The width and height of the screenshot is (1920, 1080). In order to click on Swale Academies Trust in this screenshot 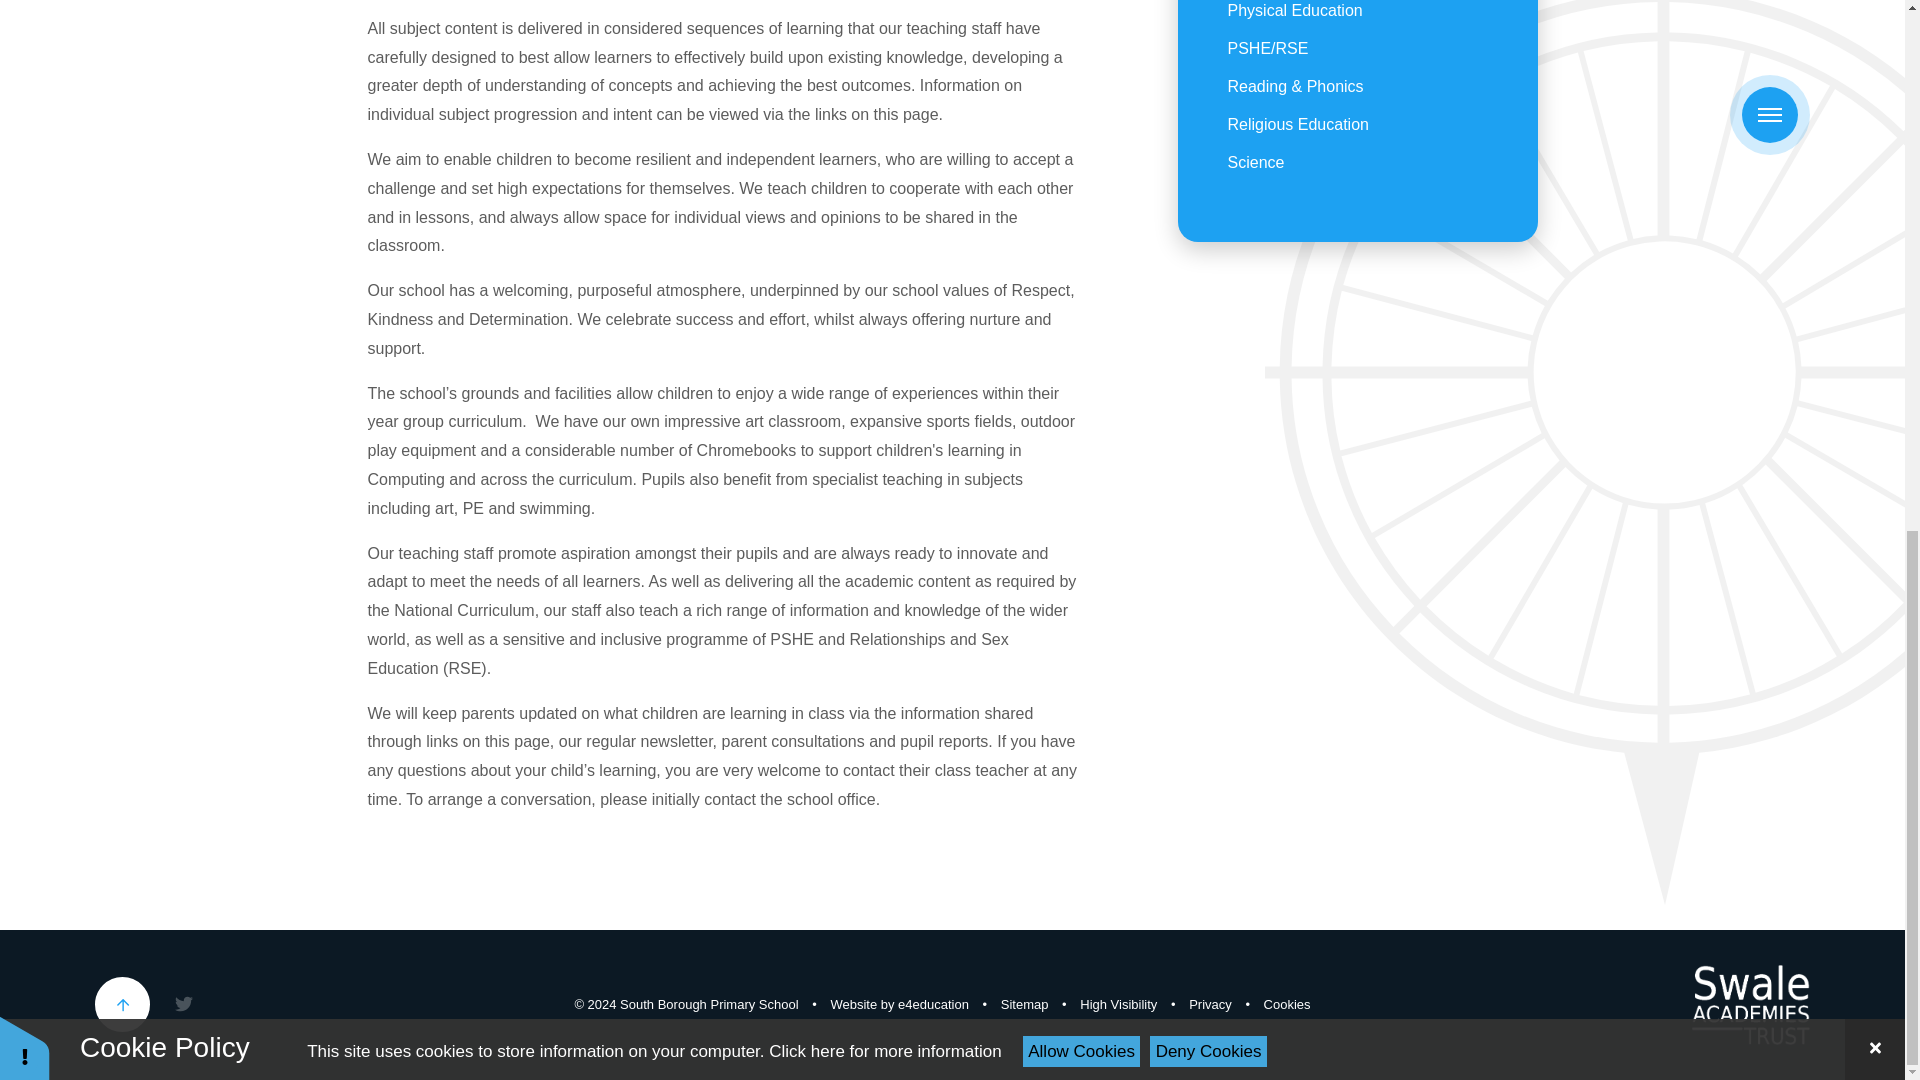, I will do `click(1750, 1005)`.